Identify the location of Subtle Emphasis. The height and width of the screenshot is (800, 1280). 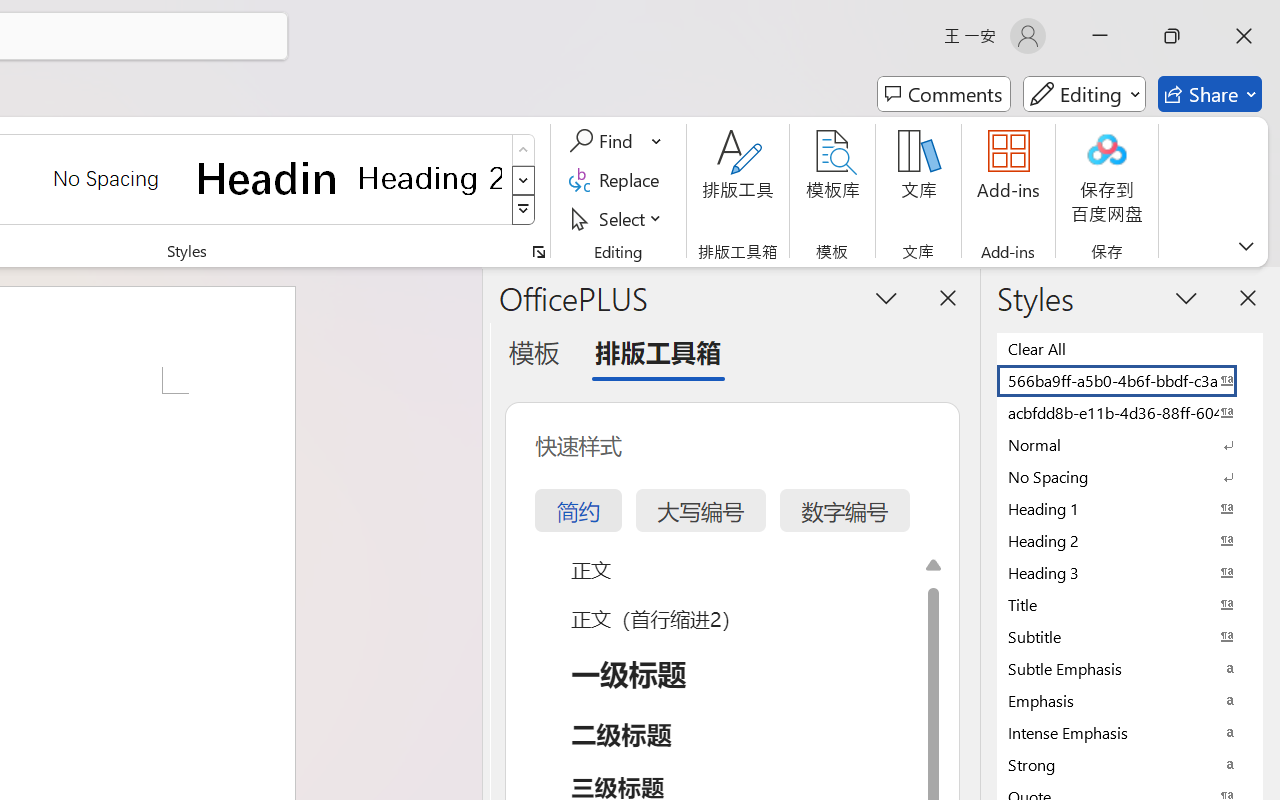
(1130, 668).